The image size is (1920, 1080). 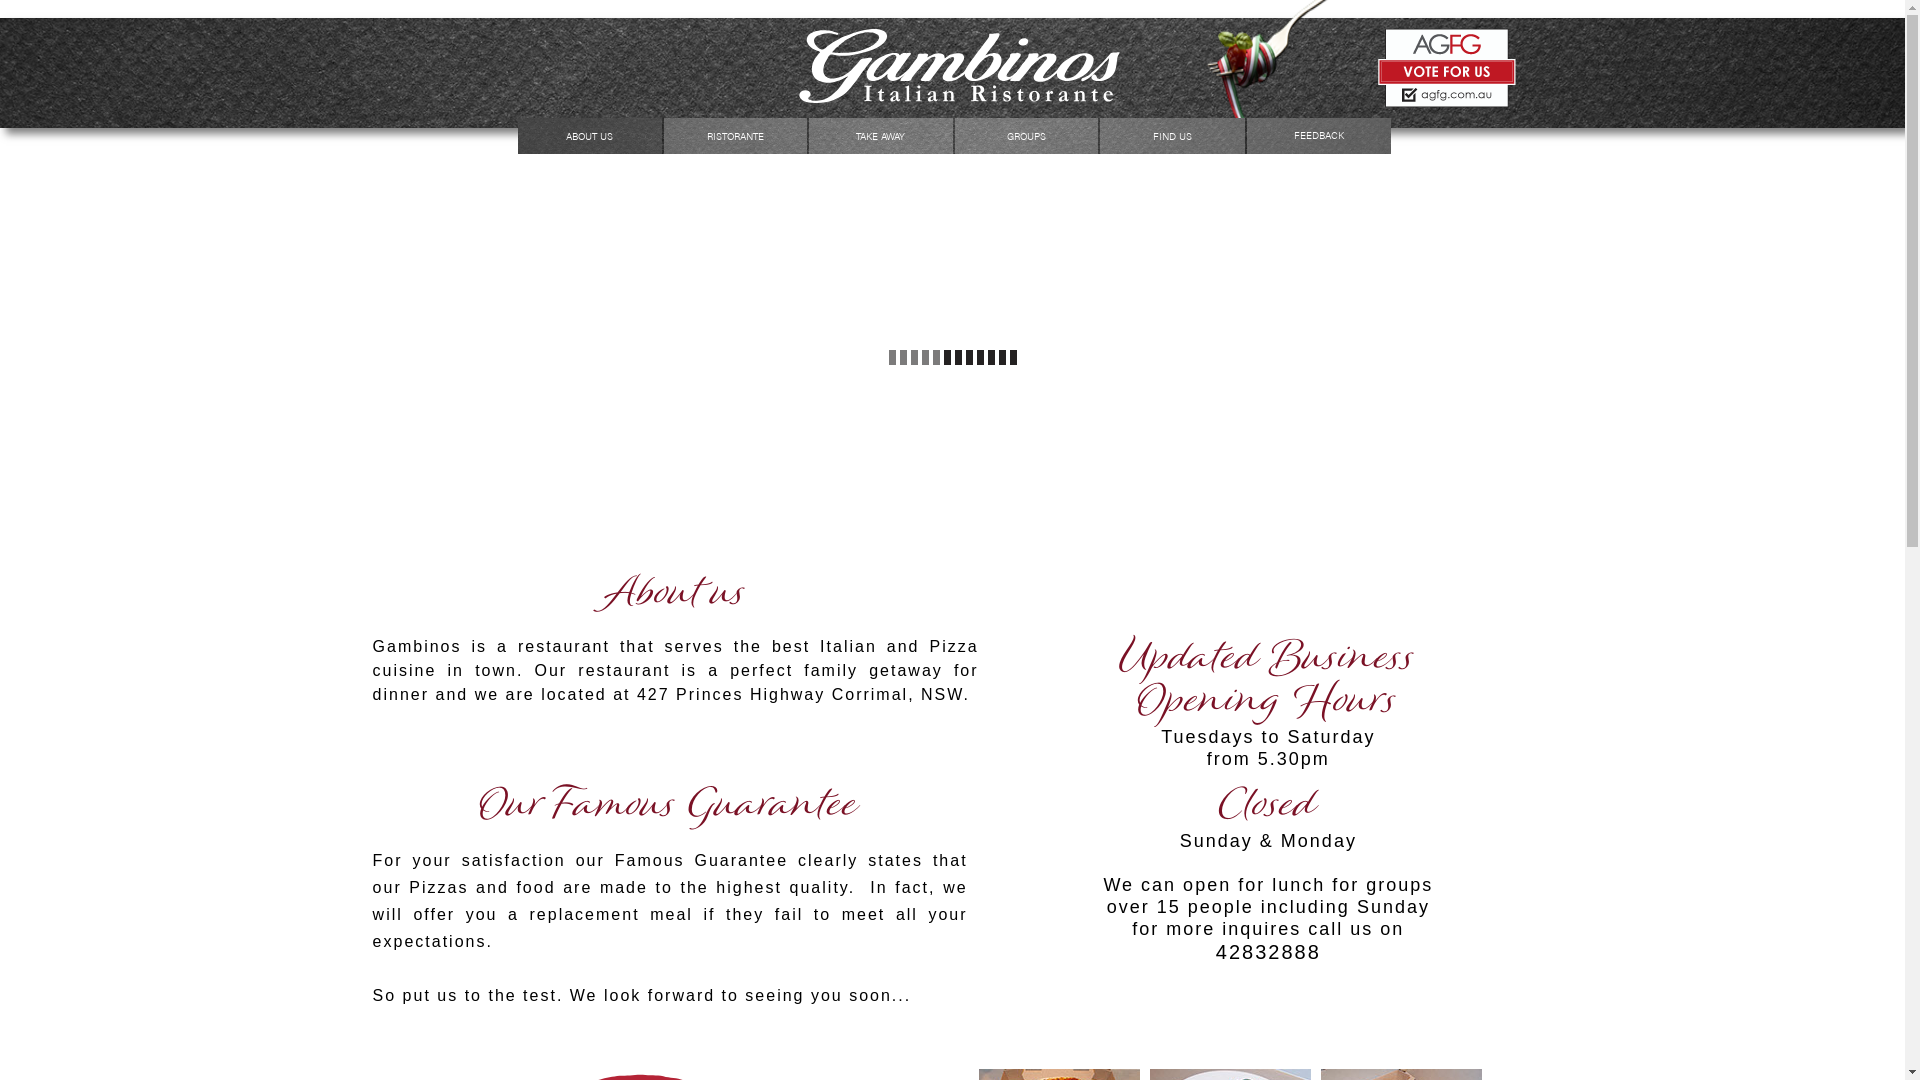 I want to click on GROUPS, so click(x=1027, y=136).